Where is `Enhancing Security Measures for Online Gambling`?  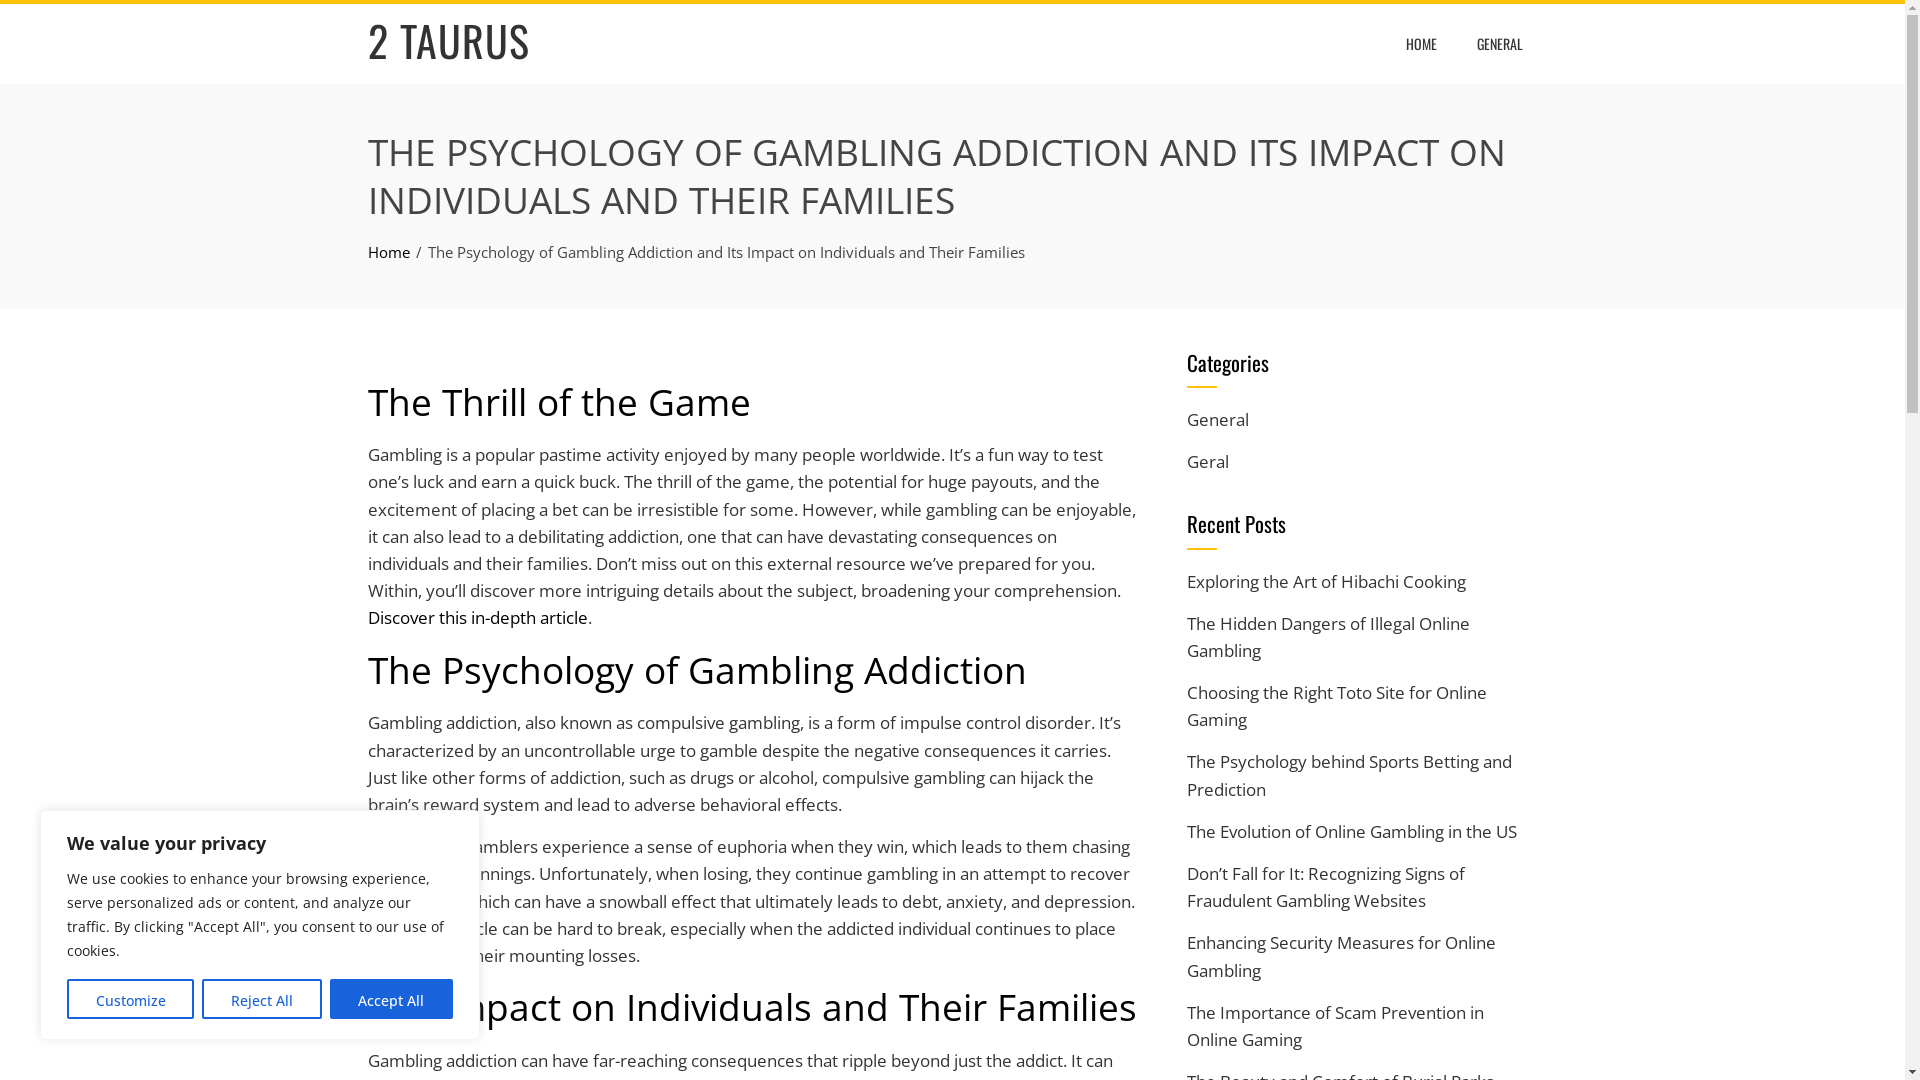
Enhancing Security Measures for Online Gambling is located at coordinates (1340, 956).